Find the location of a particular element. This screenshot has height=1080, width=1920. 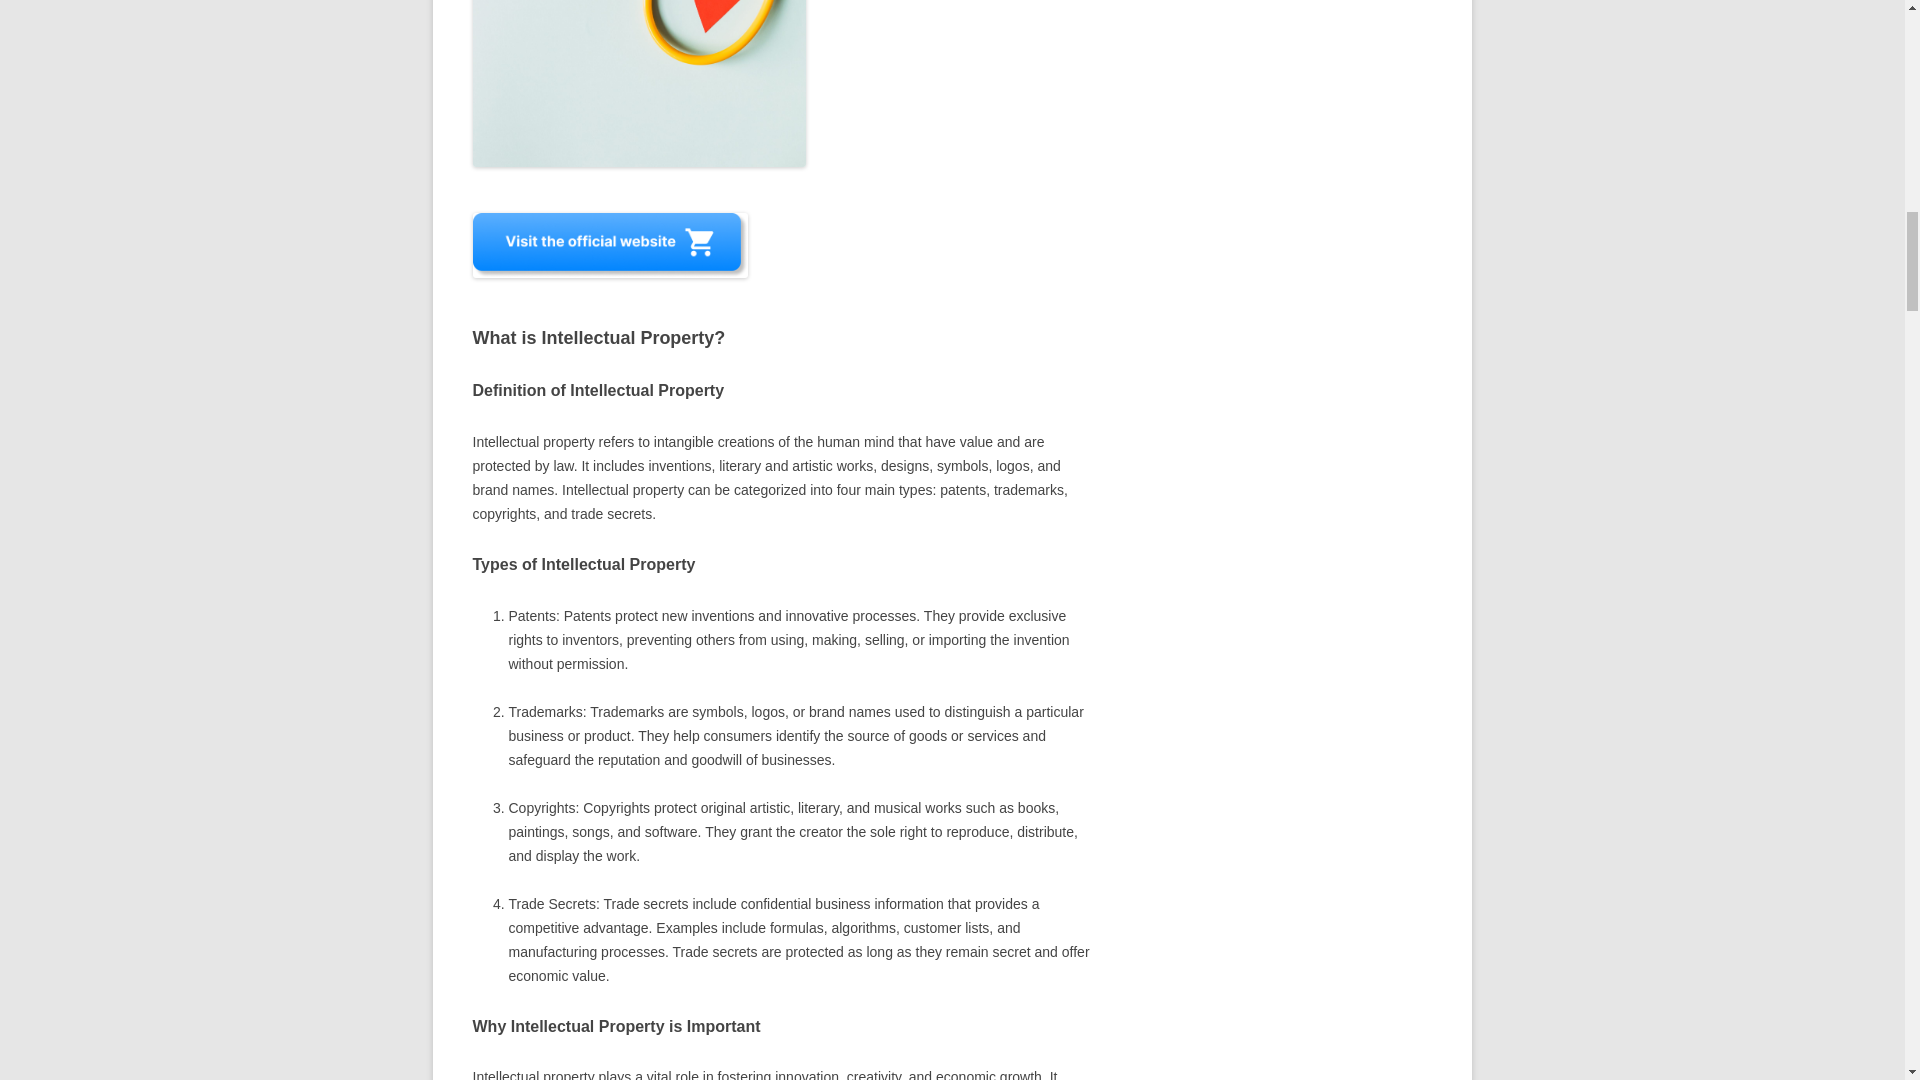

Intellectual Property Lawyer South Salt Lake Utah is located at coordinates (638, 84).